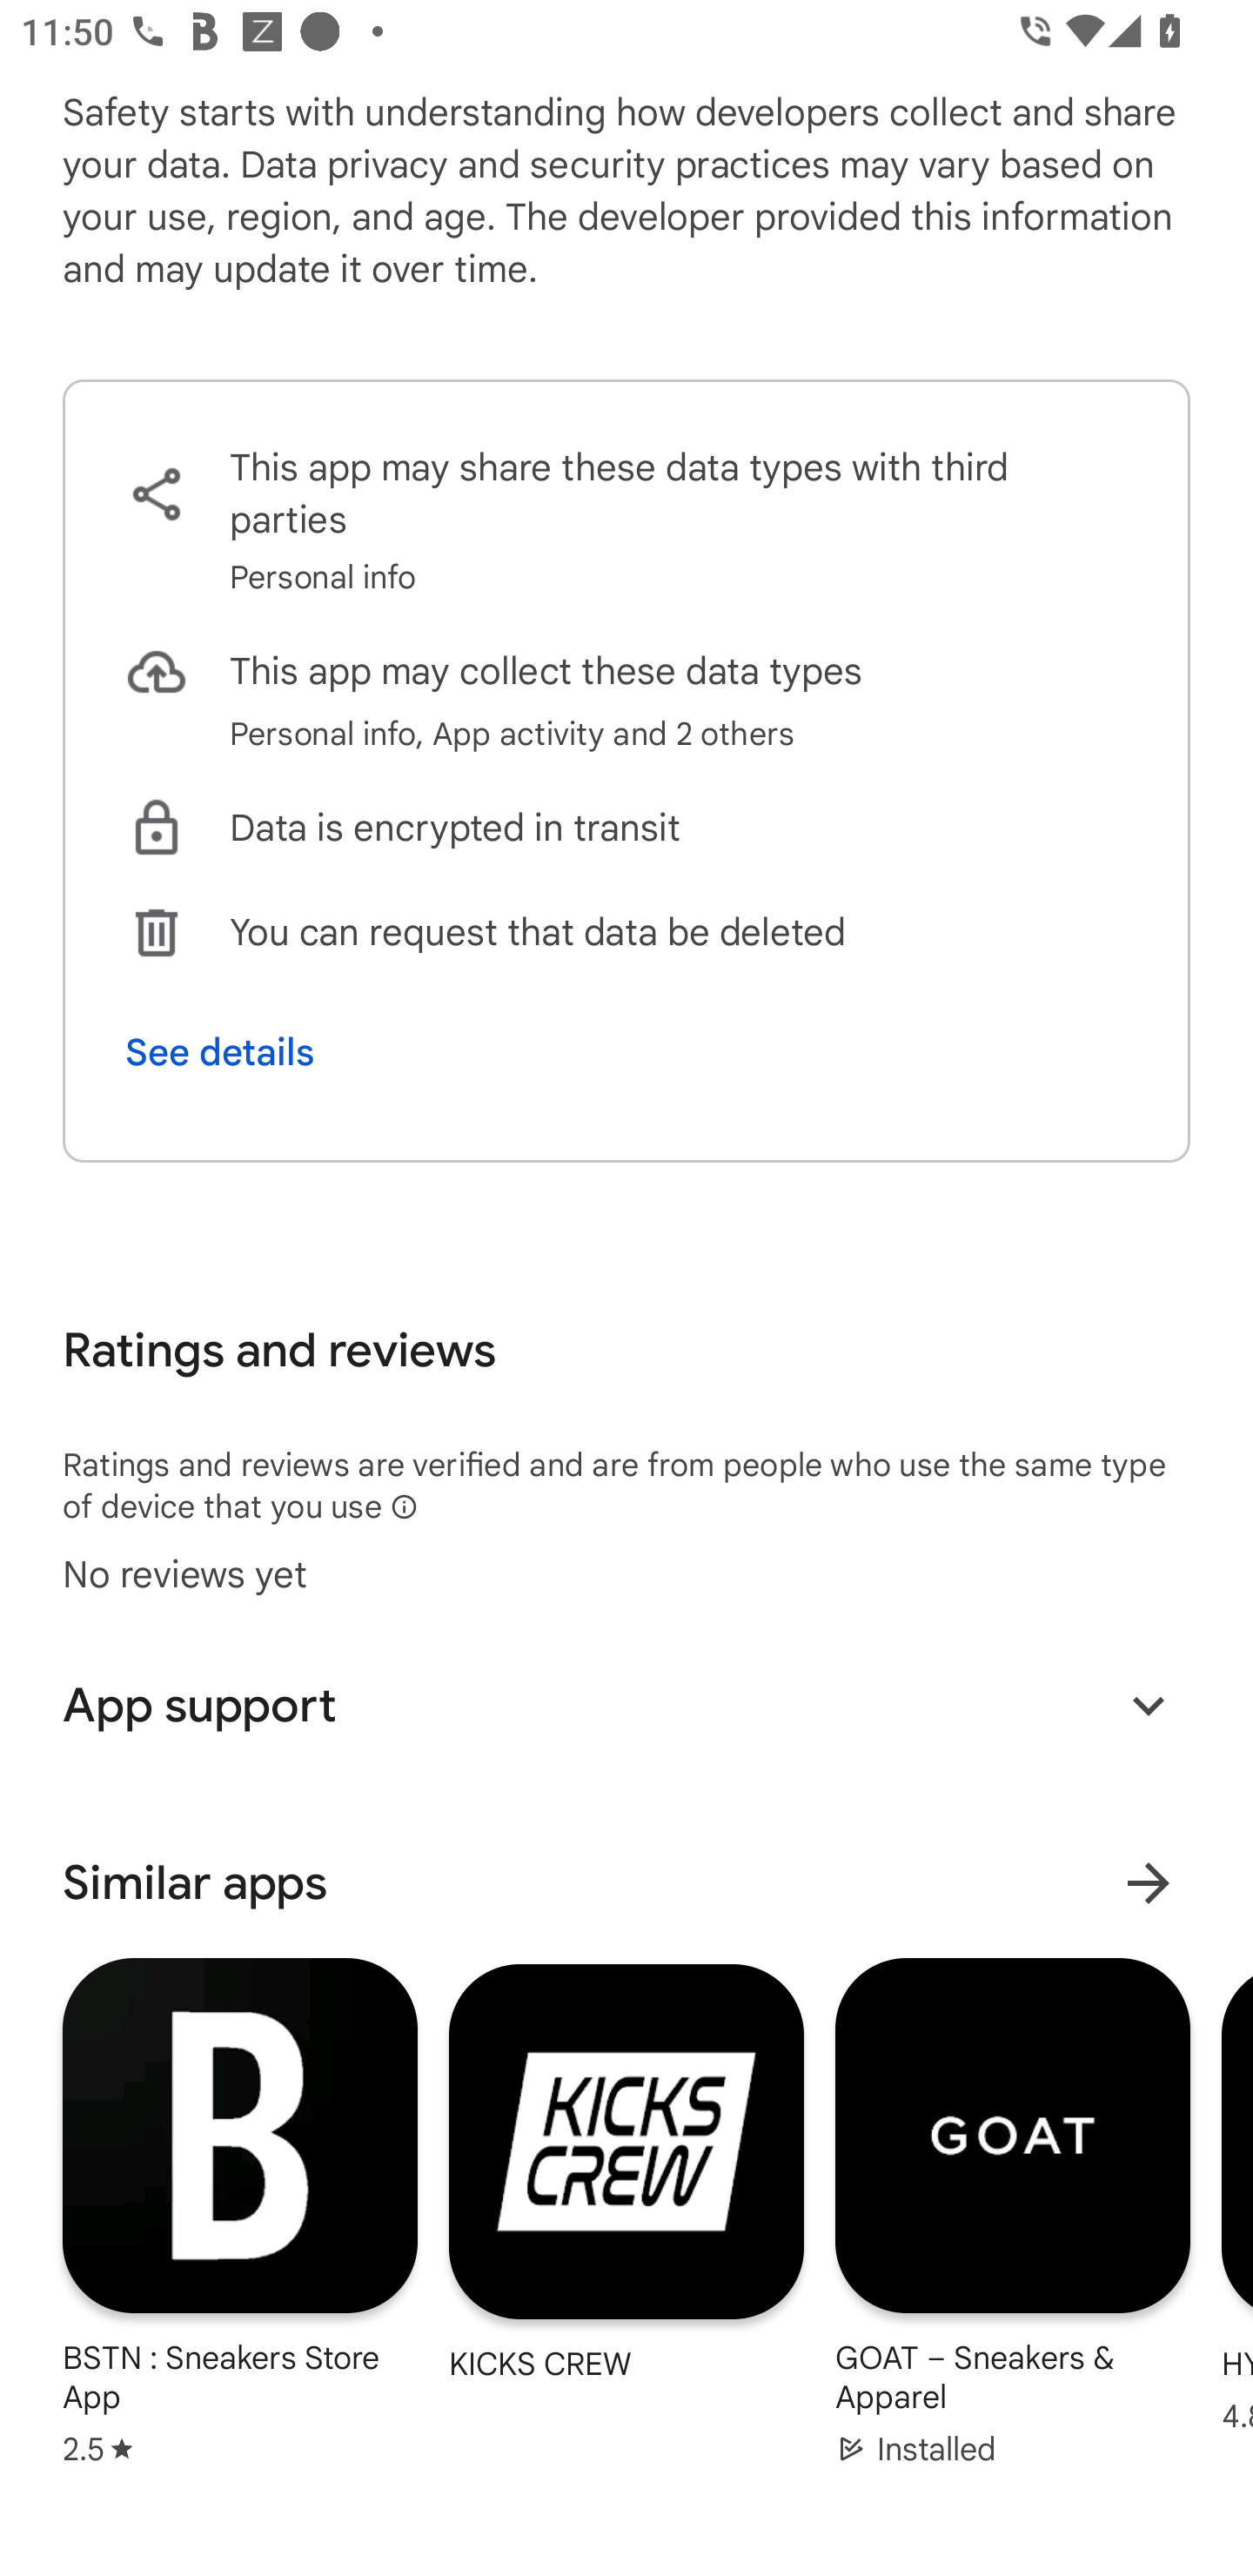 This screenshot has height=2576, width=1253. Describe the element at coordinates (626, 1882) in the screenshot. I see `Similar apps More results for Similar apps` at that location.